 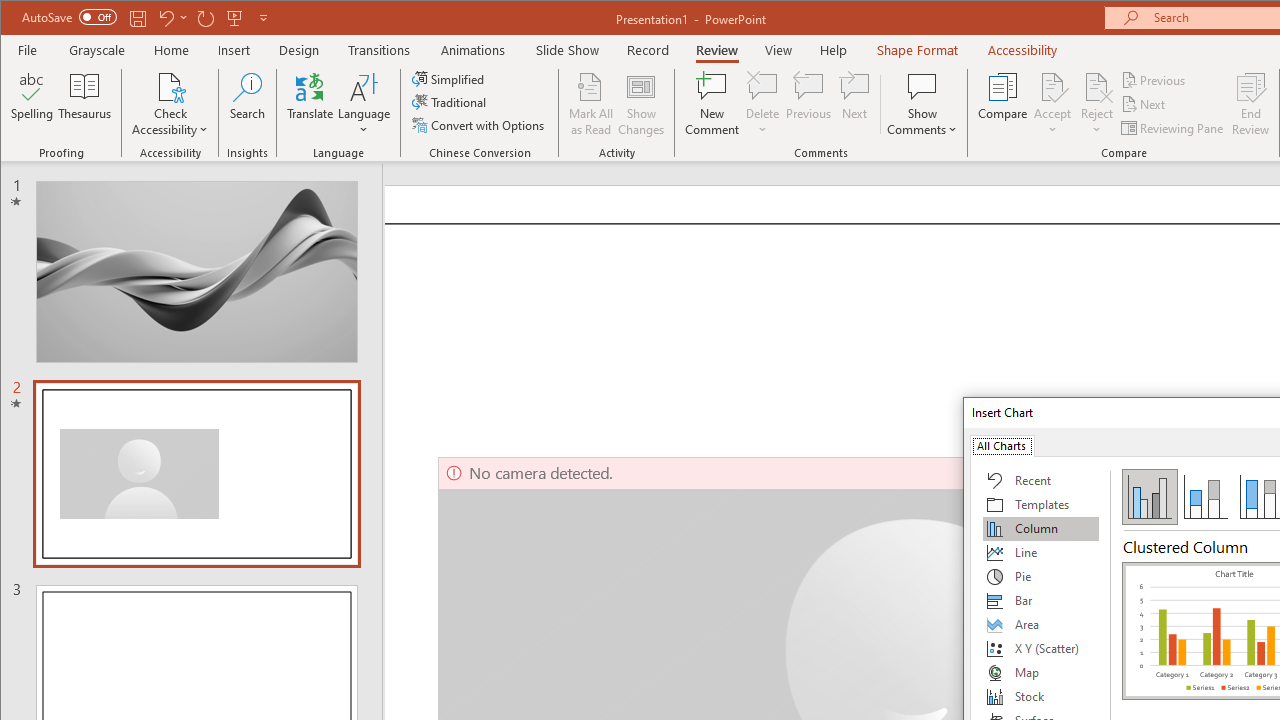 I want to click on Clustered Column, so click(x=1150, y=496).